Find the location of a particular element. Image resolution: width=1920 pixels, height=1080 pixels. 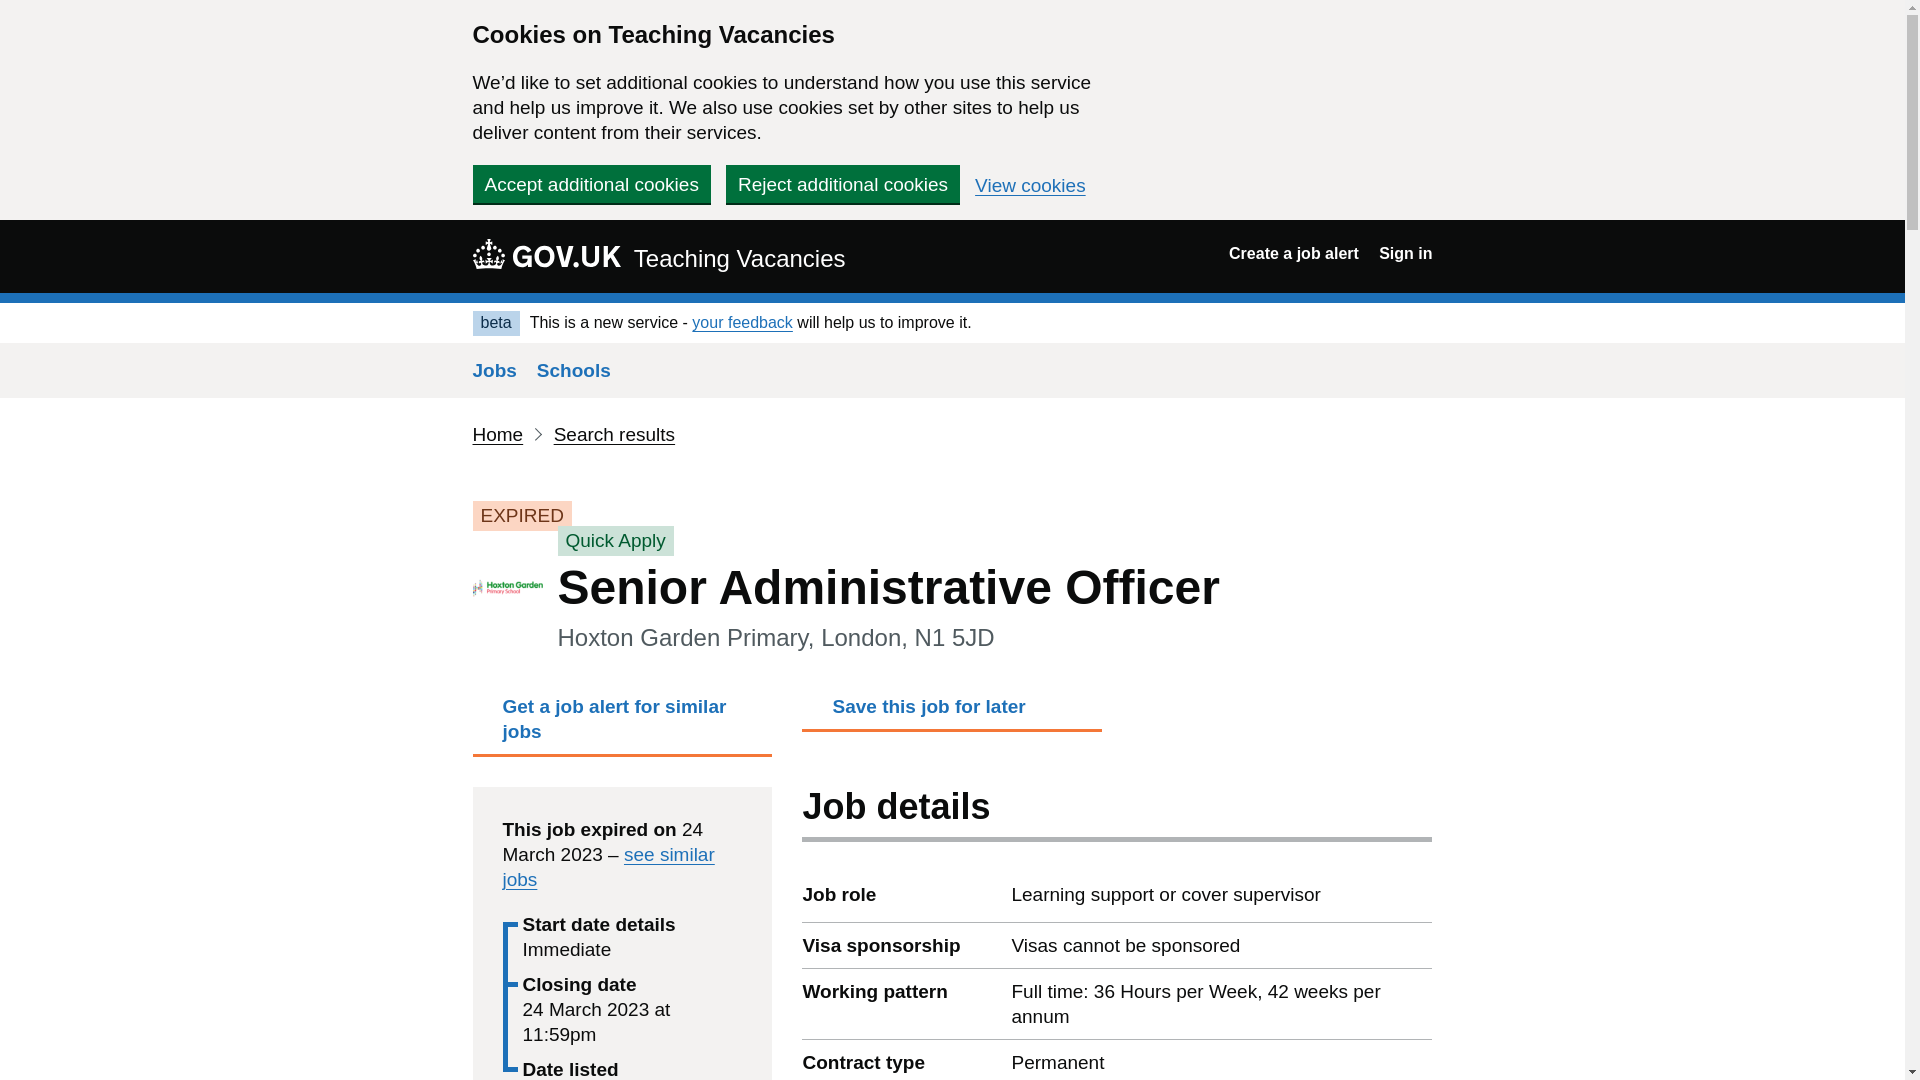

your feedback is located at coordinates (742, 322).